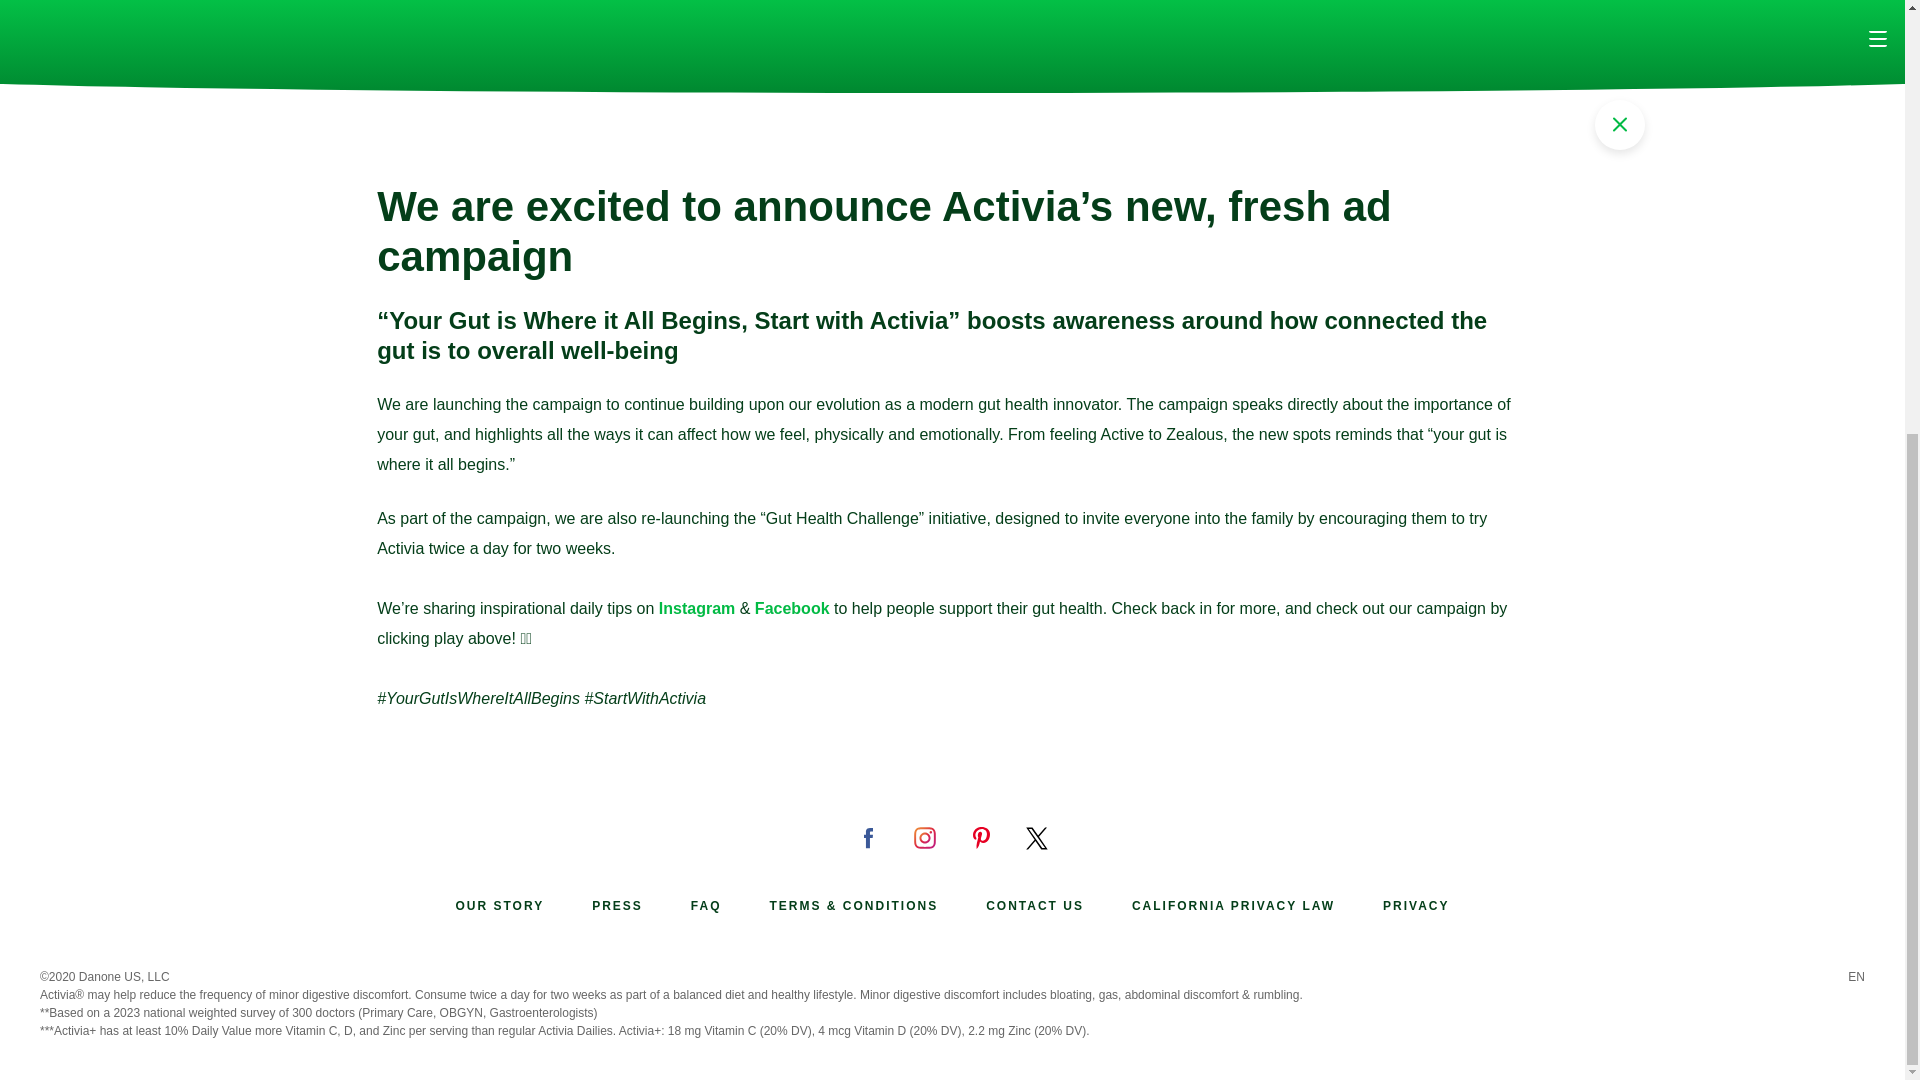 This screenshot has width=1920, height=1080. I want to click on Instagram , so click(698, 608).